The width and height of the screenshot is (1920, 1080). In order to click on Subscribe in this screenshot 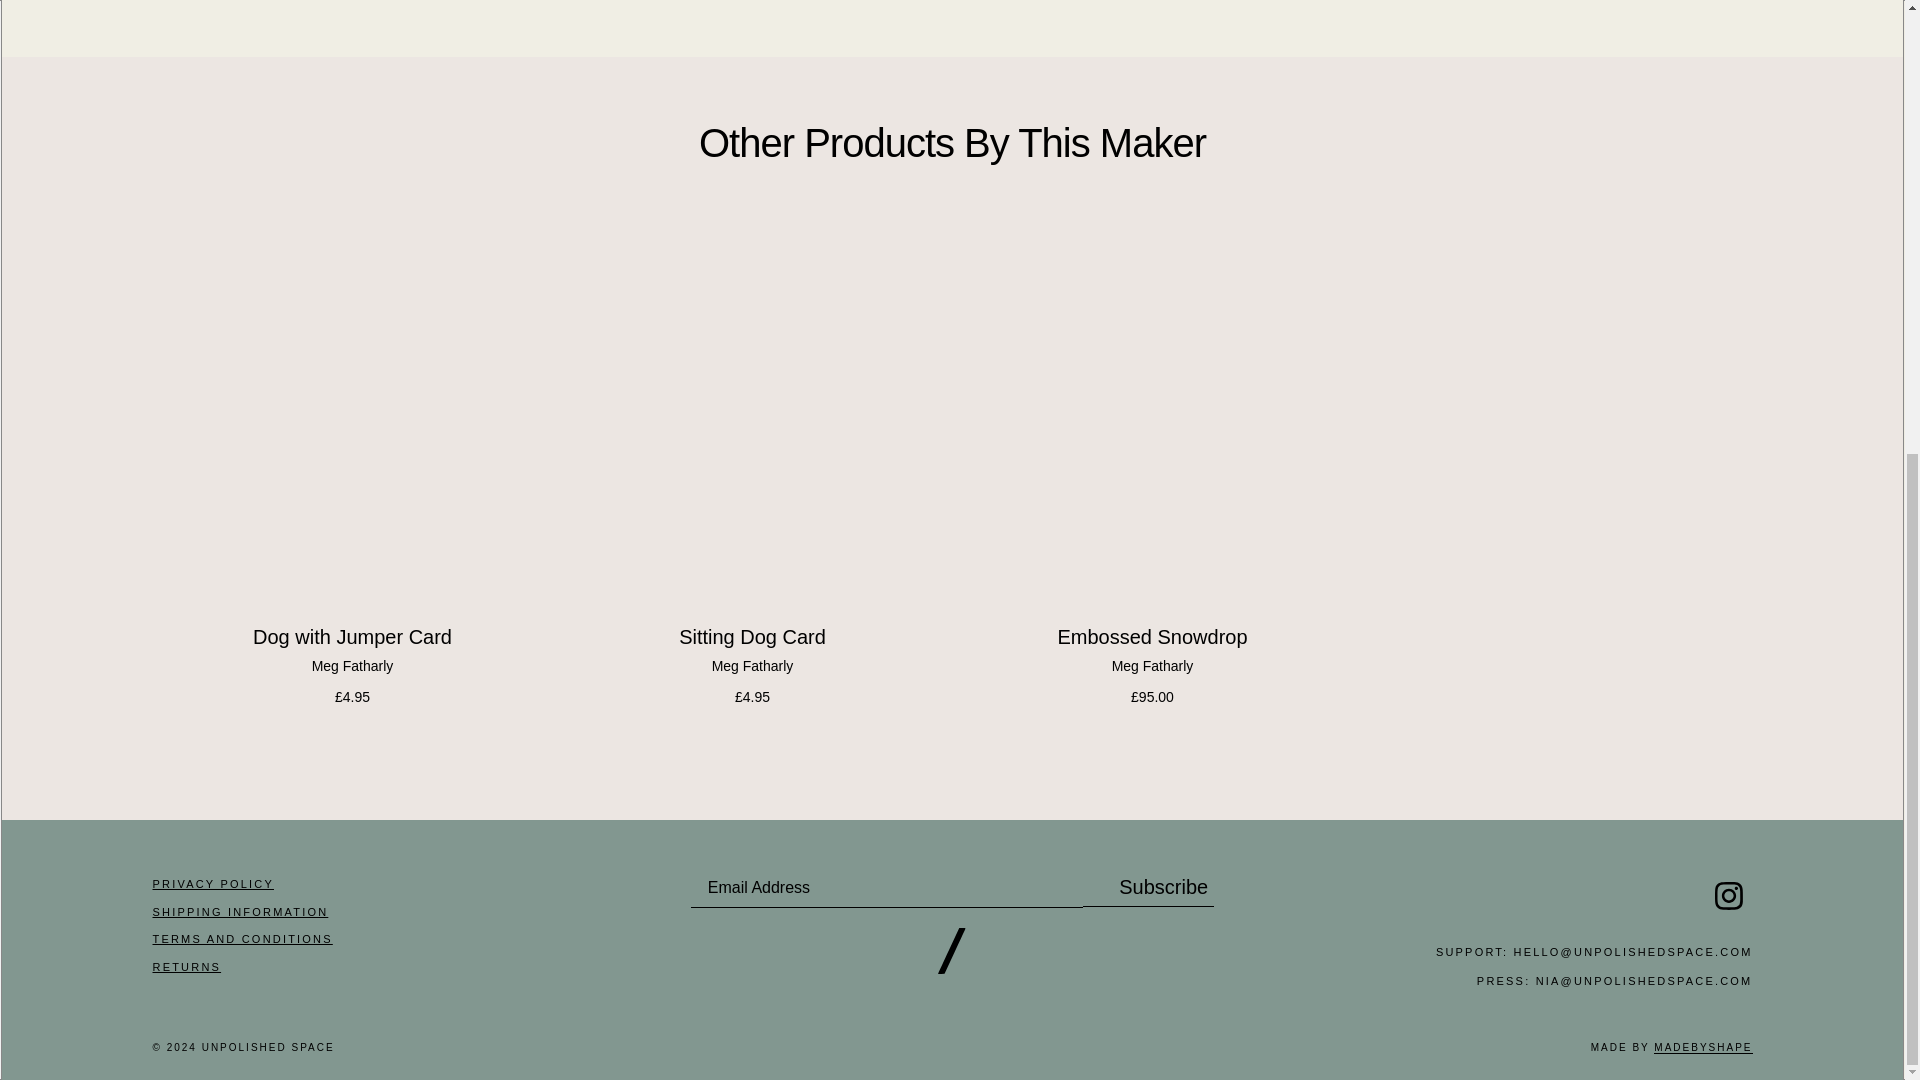, I will do `click(1148, 888)`.